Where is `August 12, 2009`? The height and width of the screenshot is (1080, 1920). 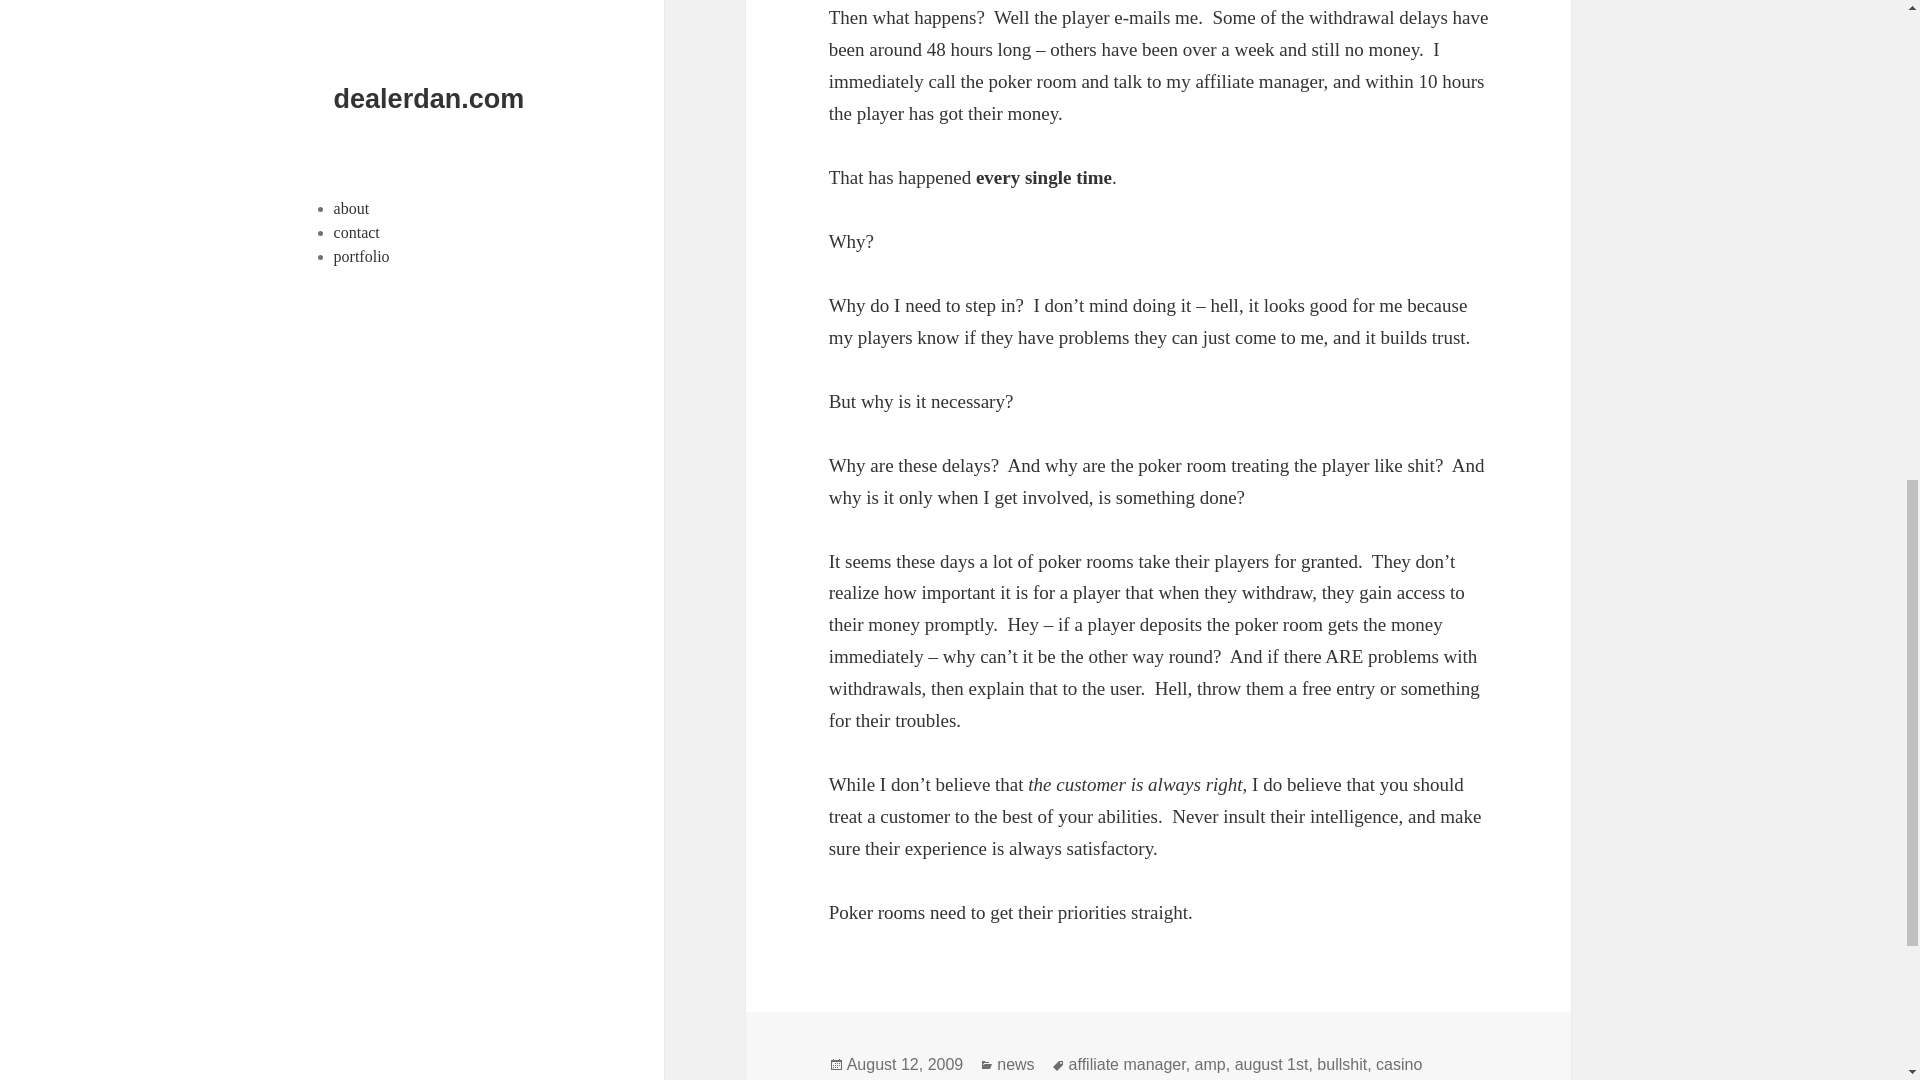 August 12, 2009 is located at coordinates (904, 1064).